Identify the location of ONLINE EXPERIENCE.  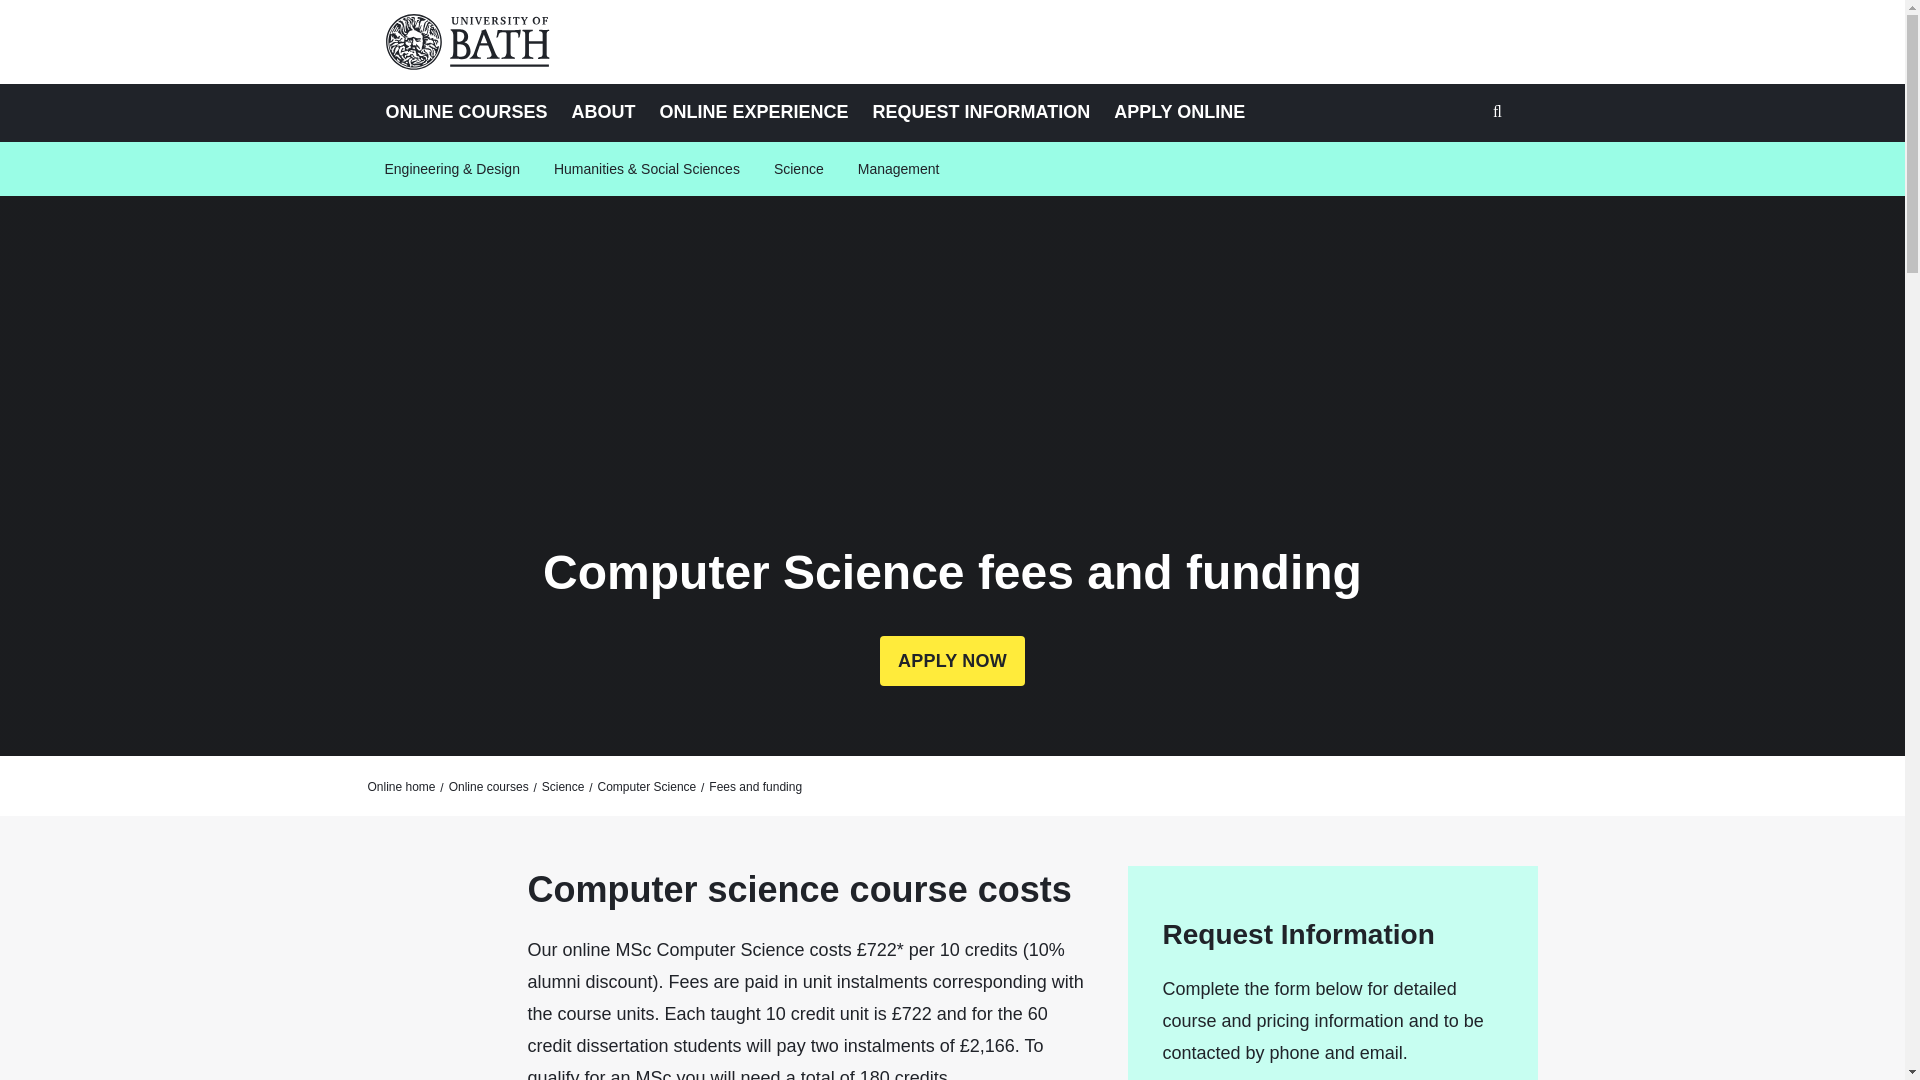
(754, 112).